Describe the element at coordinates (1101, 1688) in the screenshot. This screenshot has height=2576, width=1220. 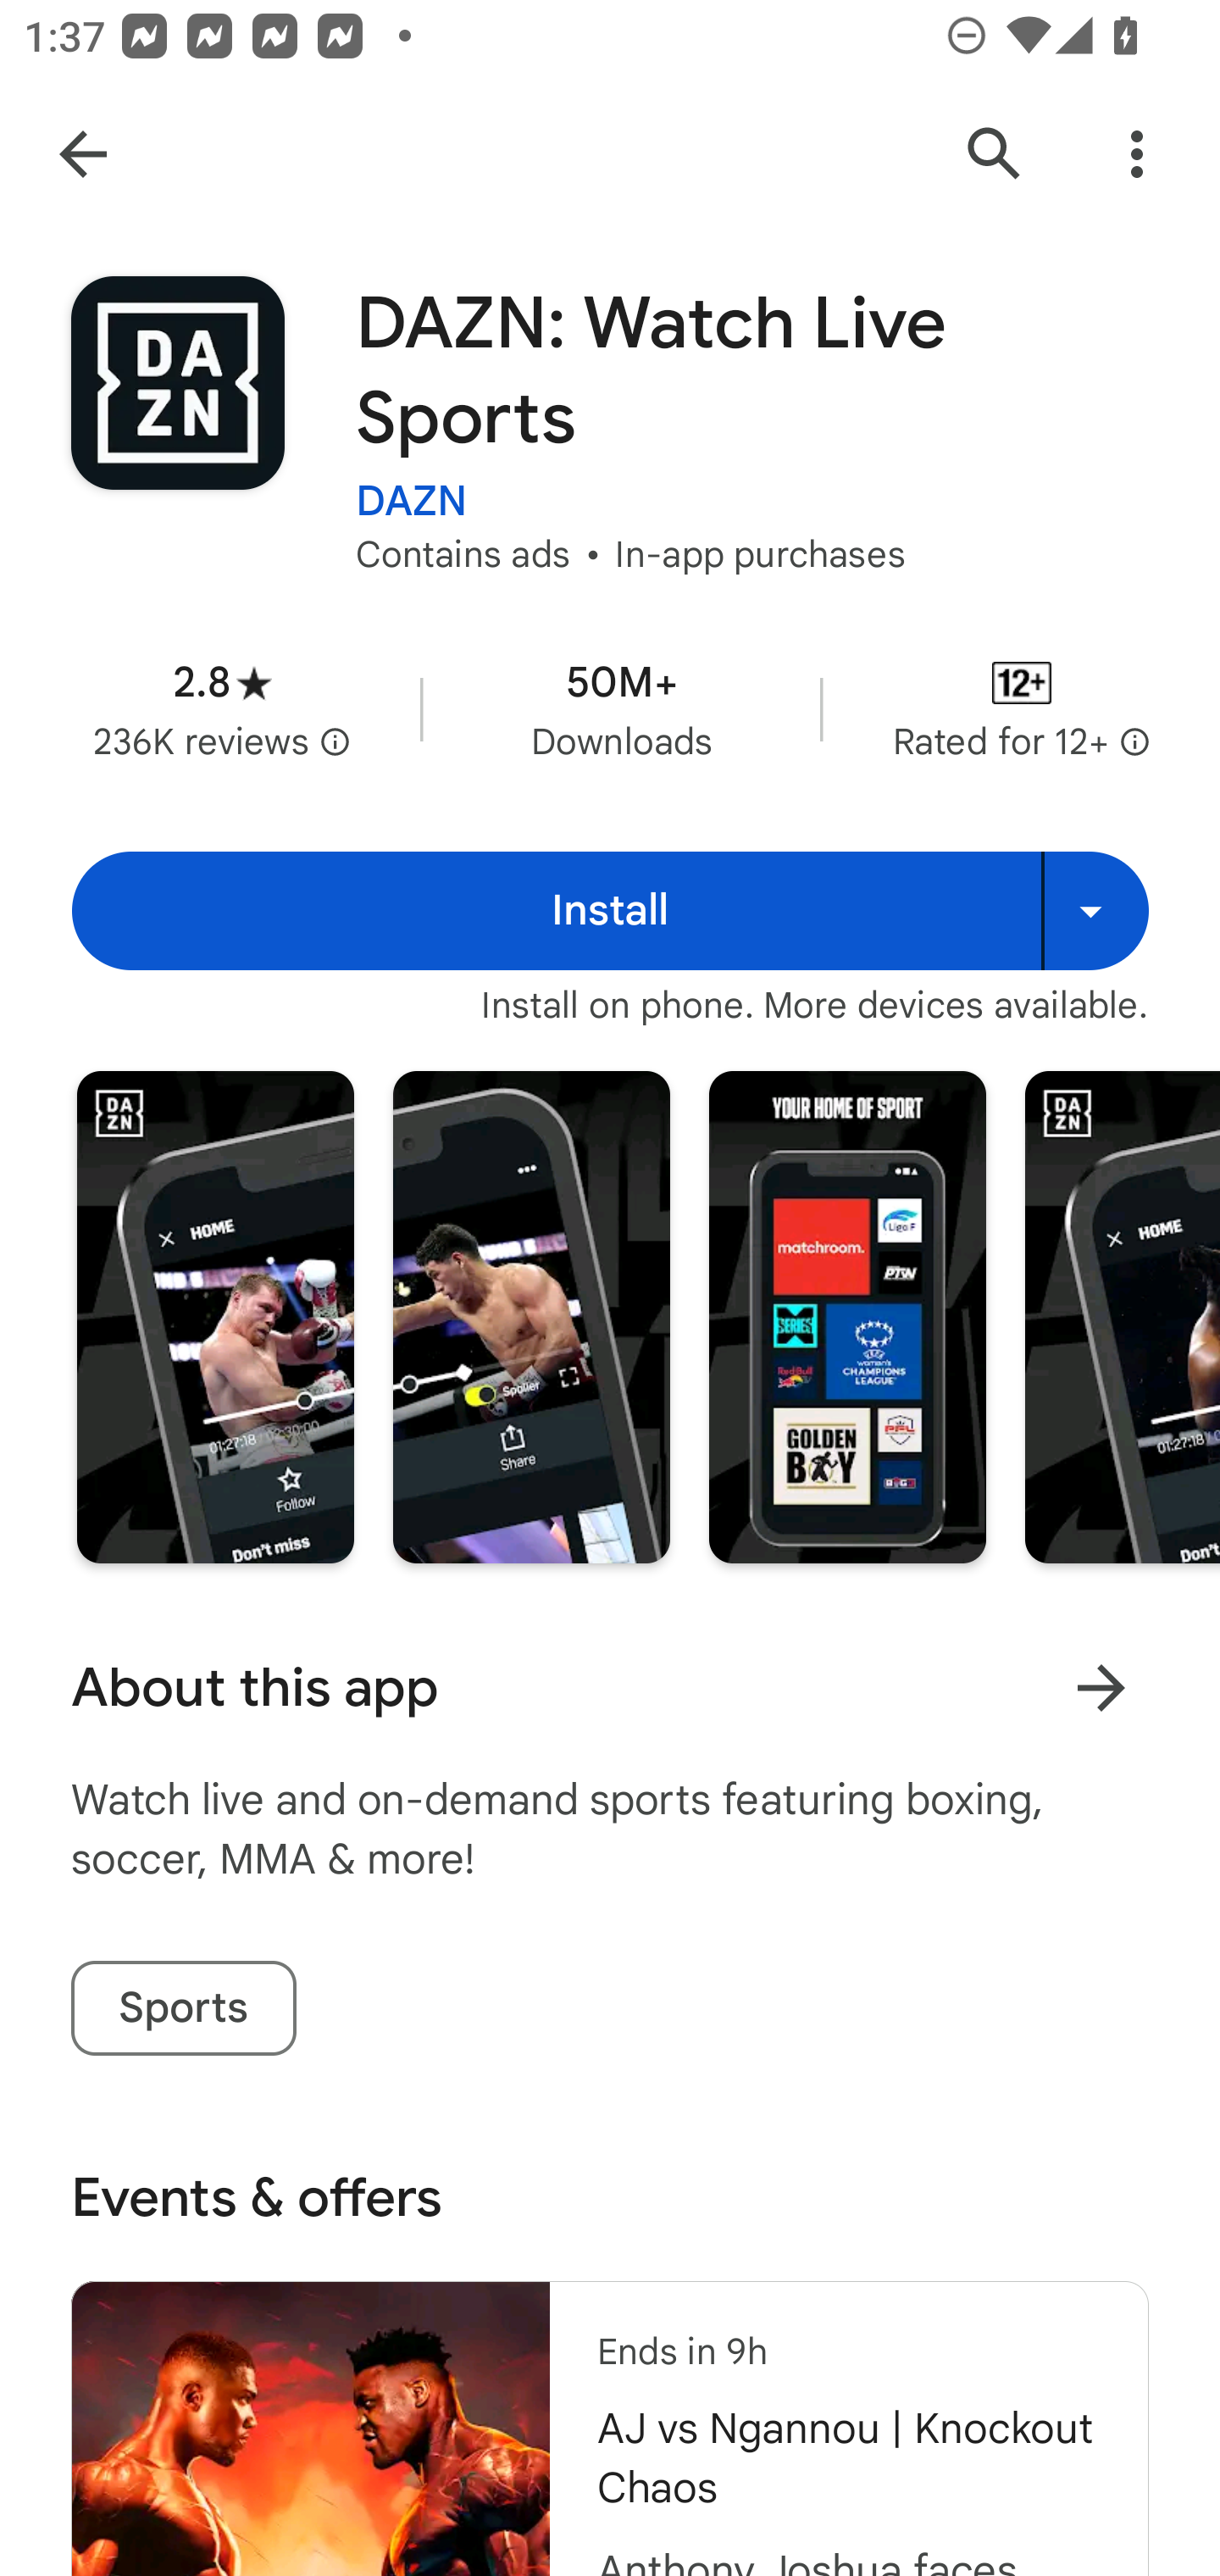
I see `Learn more About this app` at that location.